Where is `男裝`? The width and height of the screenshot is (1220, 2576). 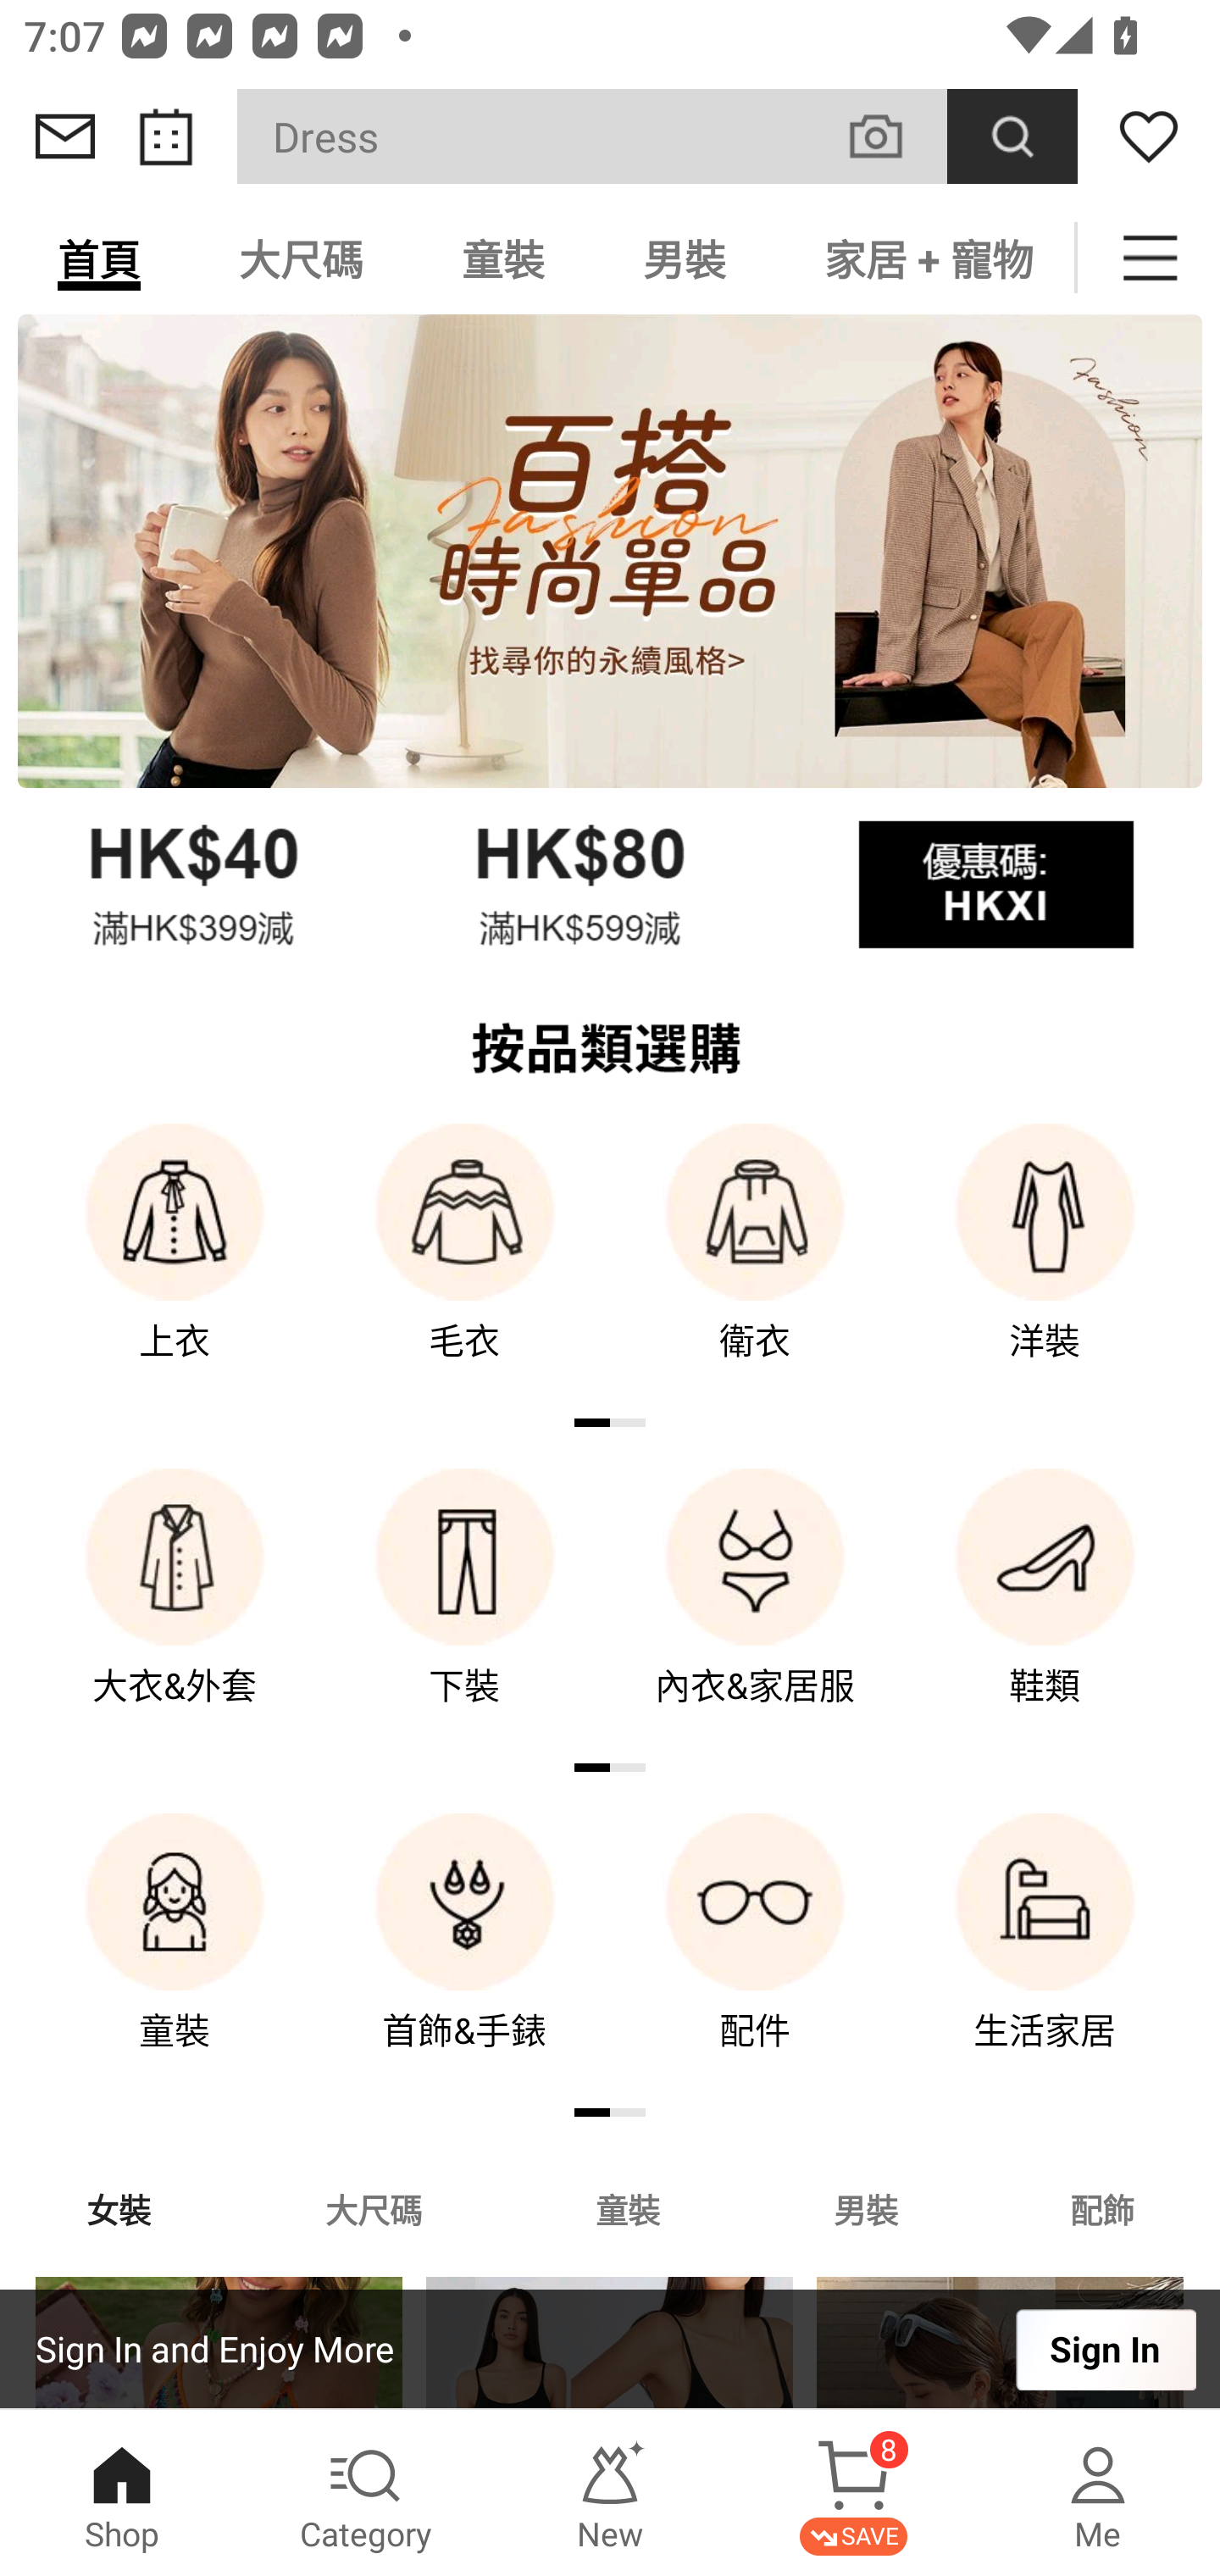 男裝 is located at coordinates (866, 2208).